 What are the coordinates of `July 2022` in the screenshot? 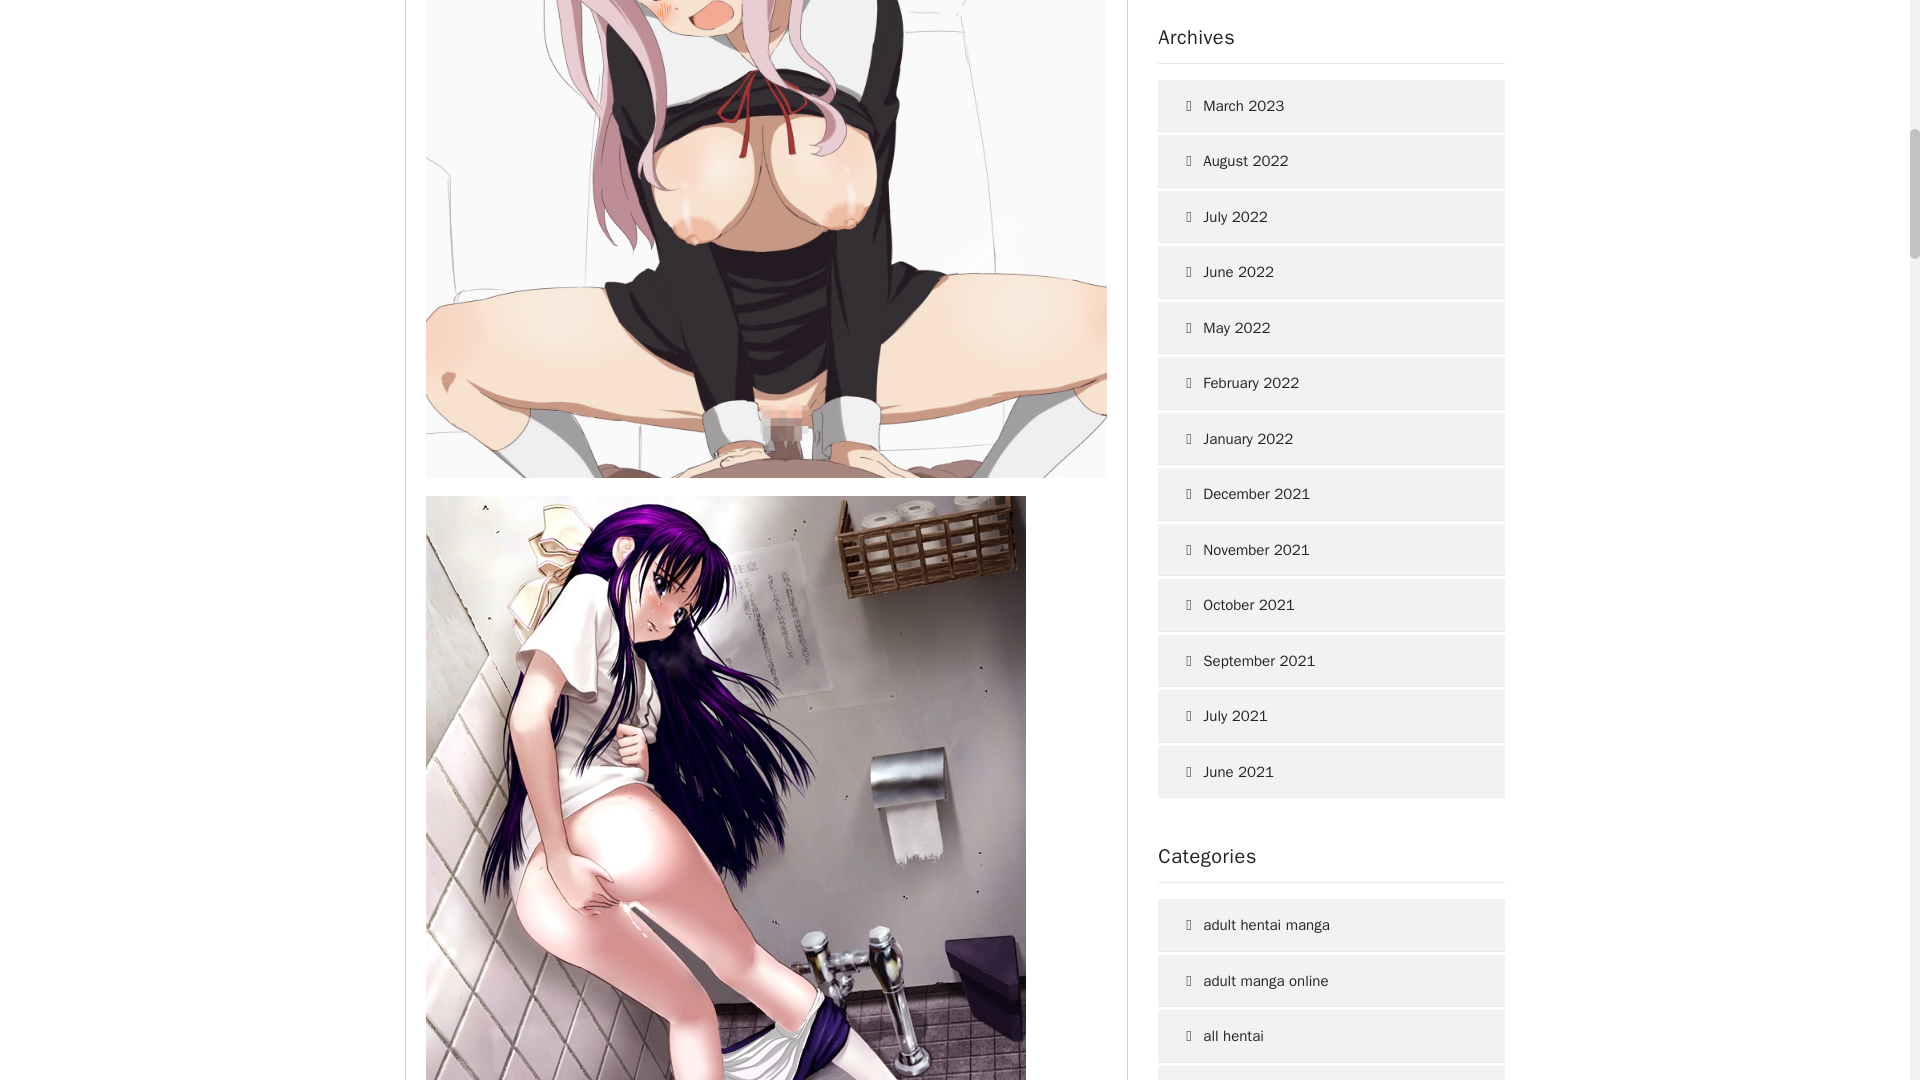 It's located at (1323, 218).